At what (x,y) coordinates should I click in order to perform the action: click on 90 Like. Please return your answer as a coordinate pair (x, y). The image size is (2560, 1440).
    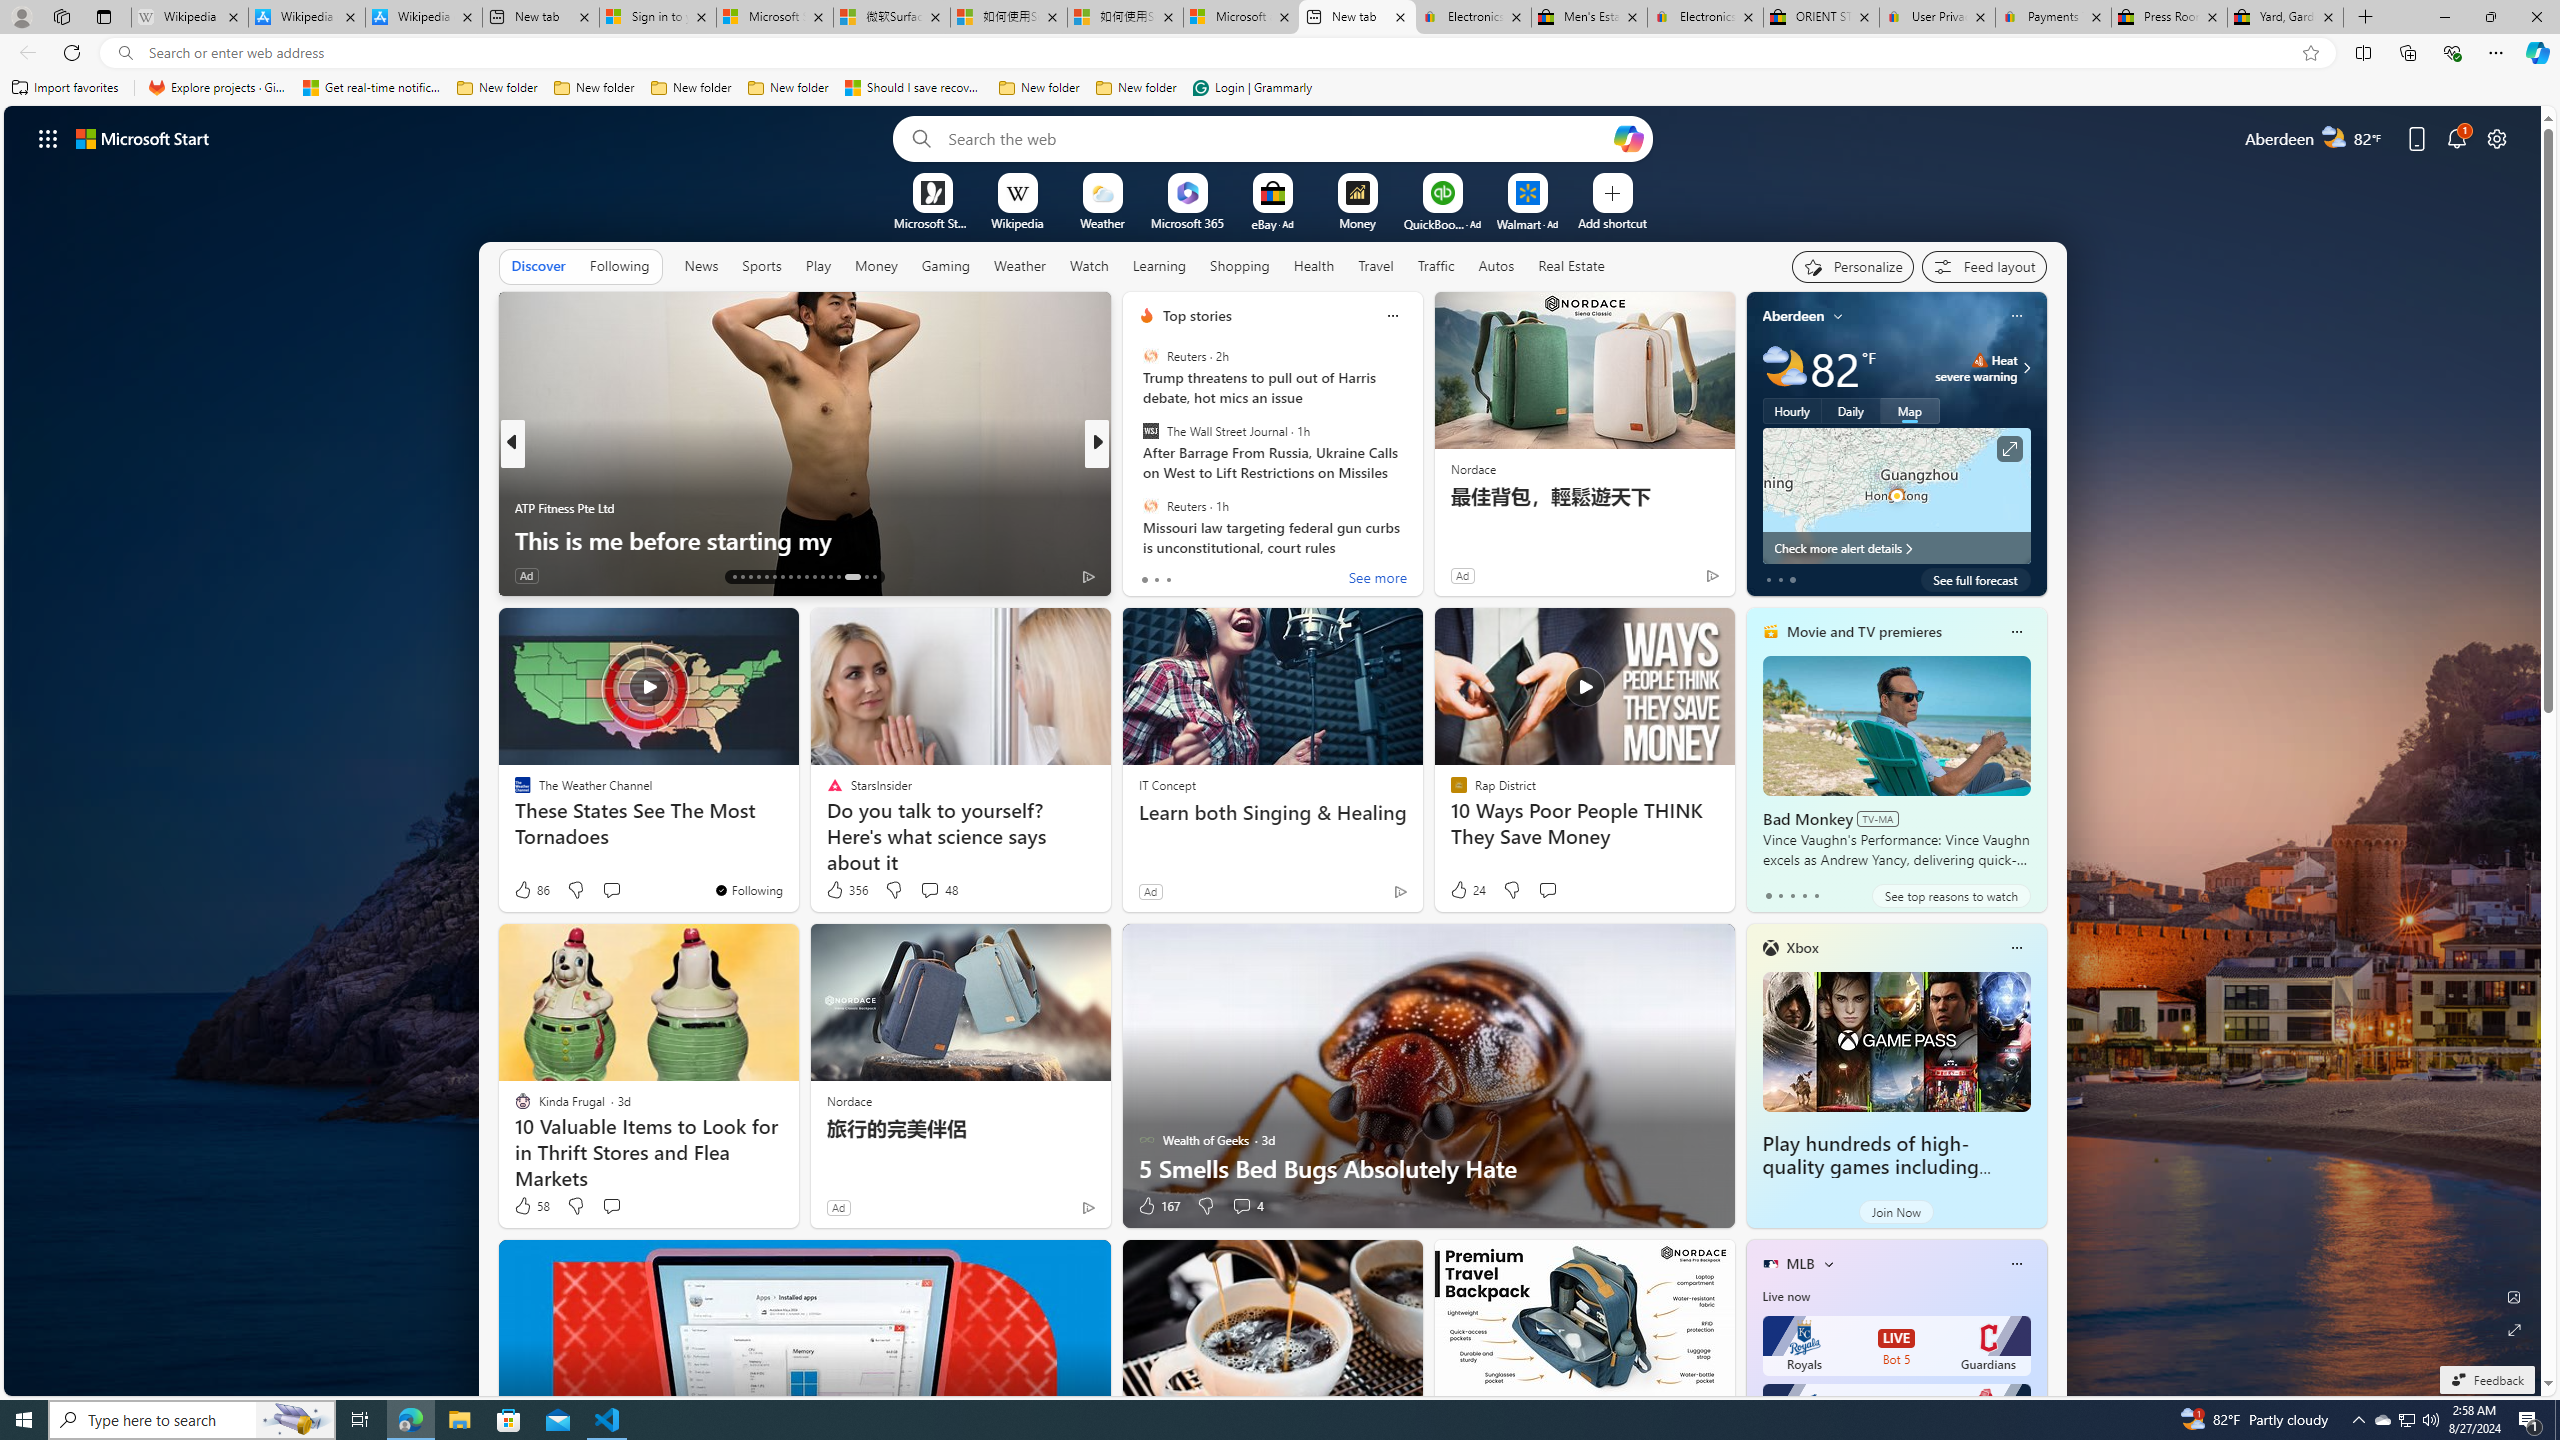
    Looking at the image, I should click on (1148, 576).